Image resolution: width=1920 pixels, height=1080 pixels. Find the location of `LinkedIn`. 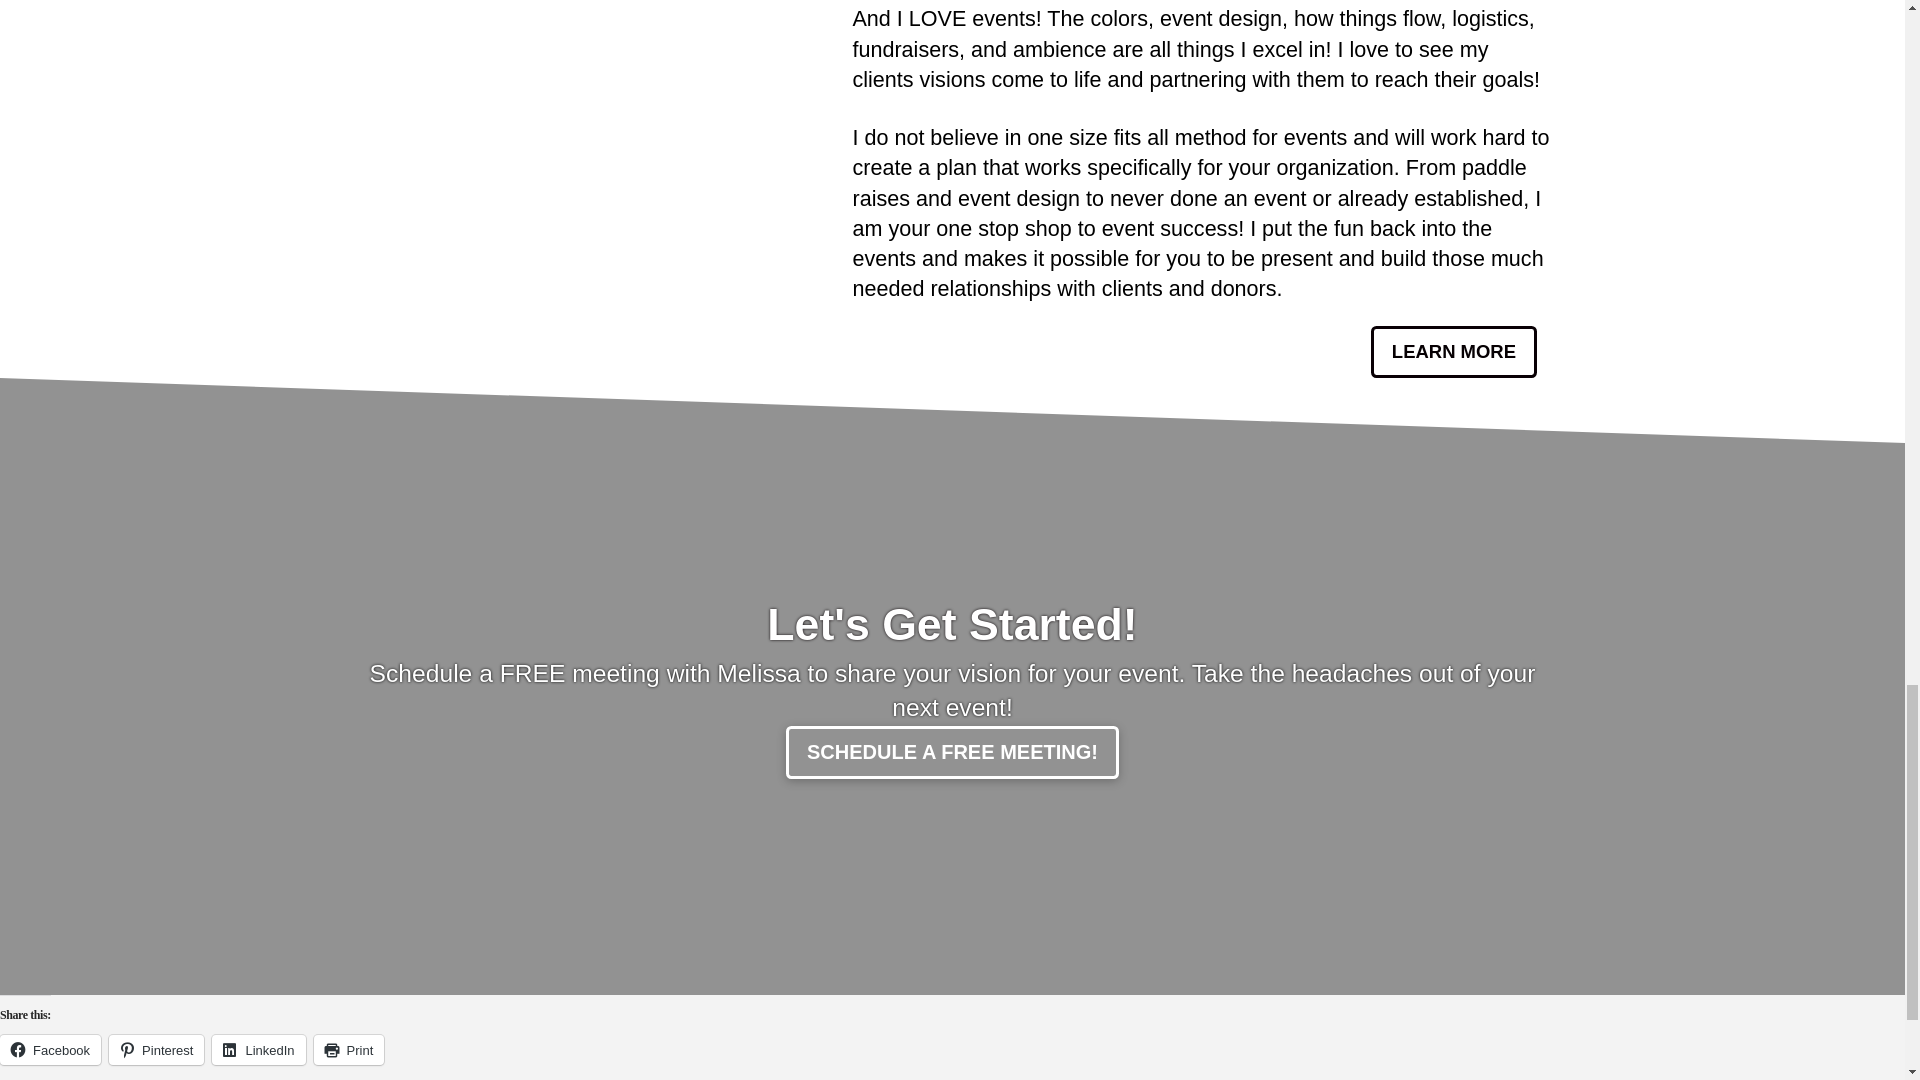

LinkedIn is located at coordinates (258, 1049).